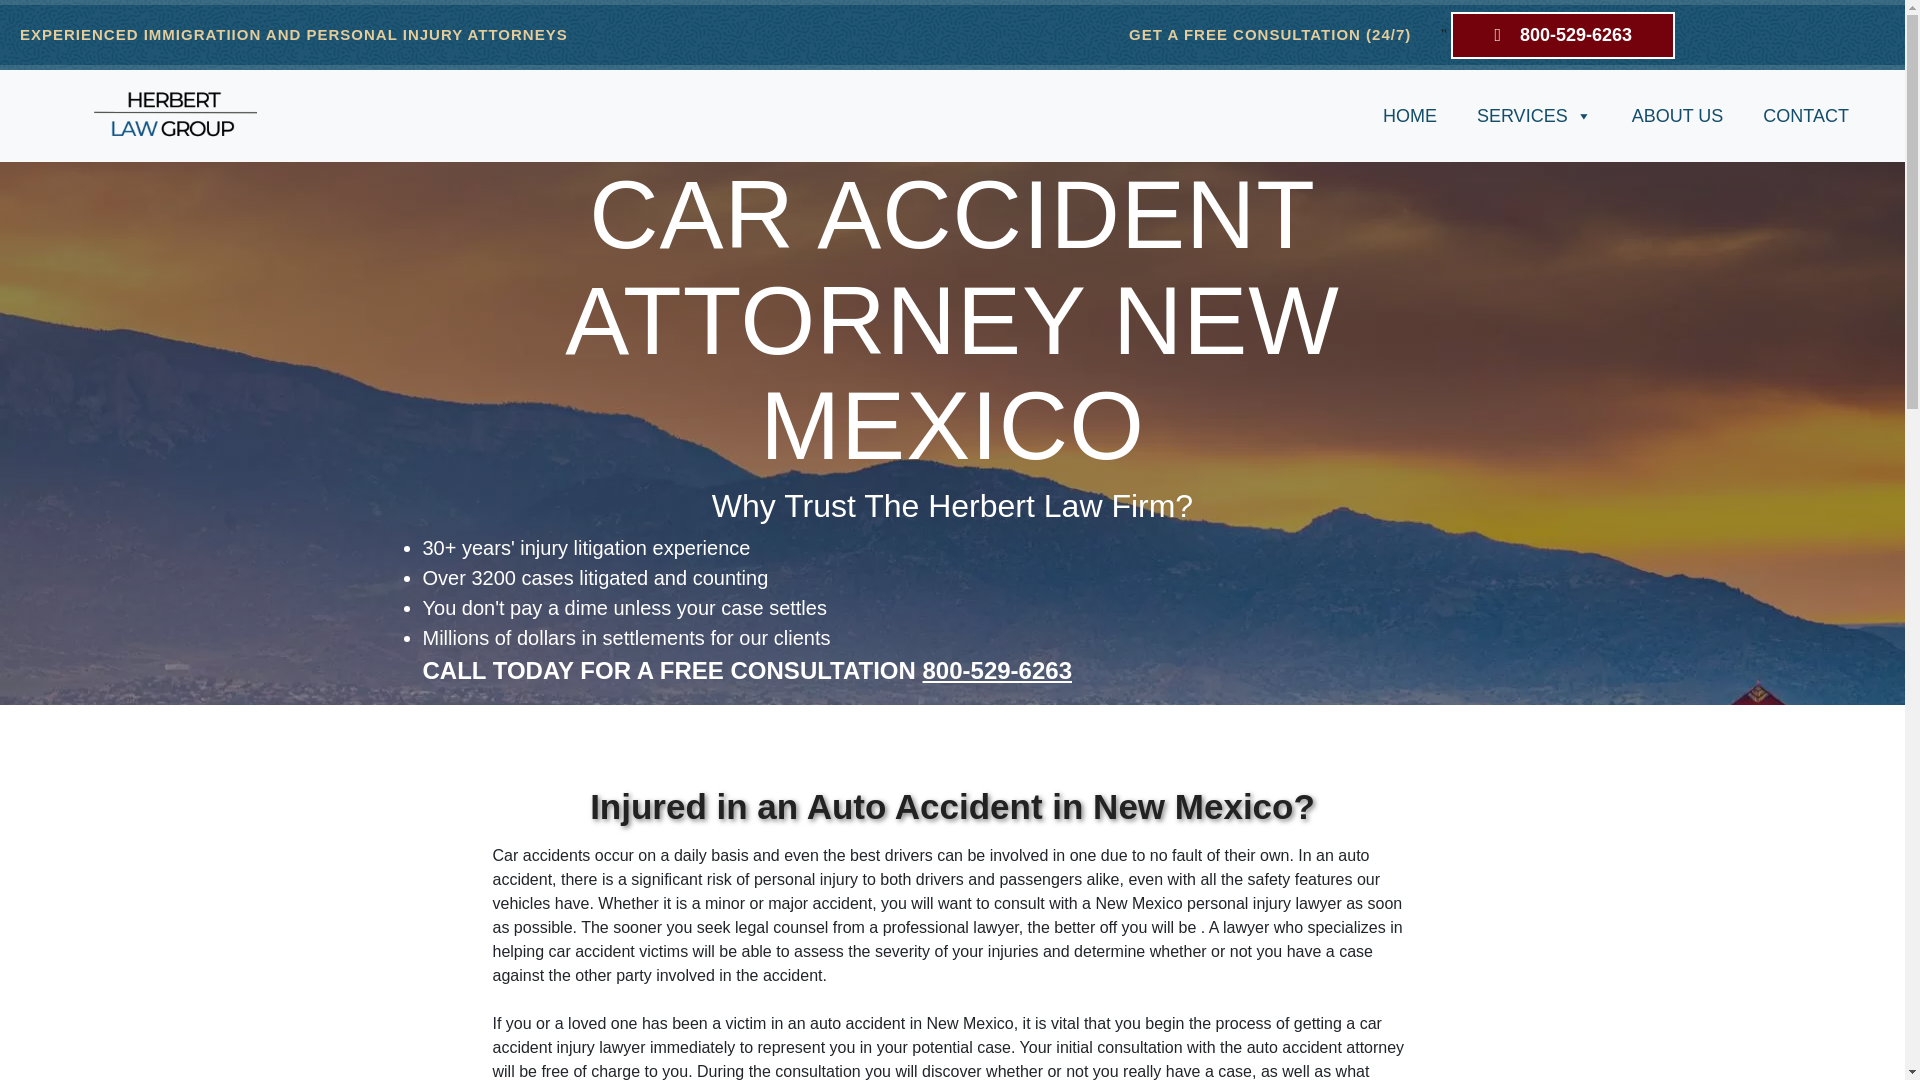 The image size is (1920, 1080). I want to click on 800-529-6263, so click(1562, 35).